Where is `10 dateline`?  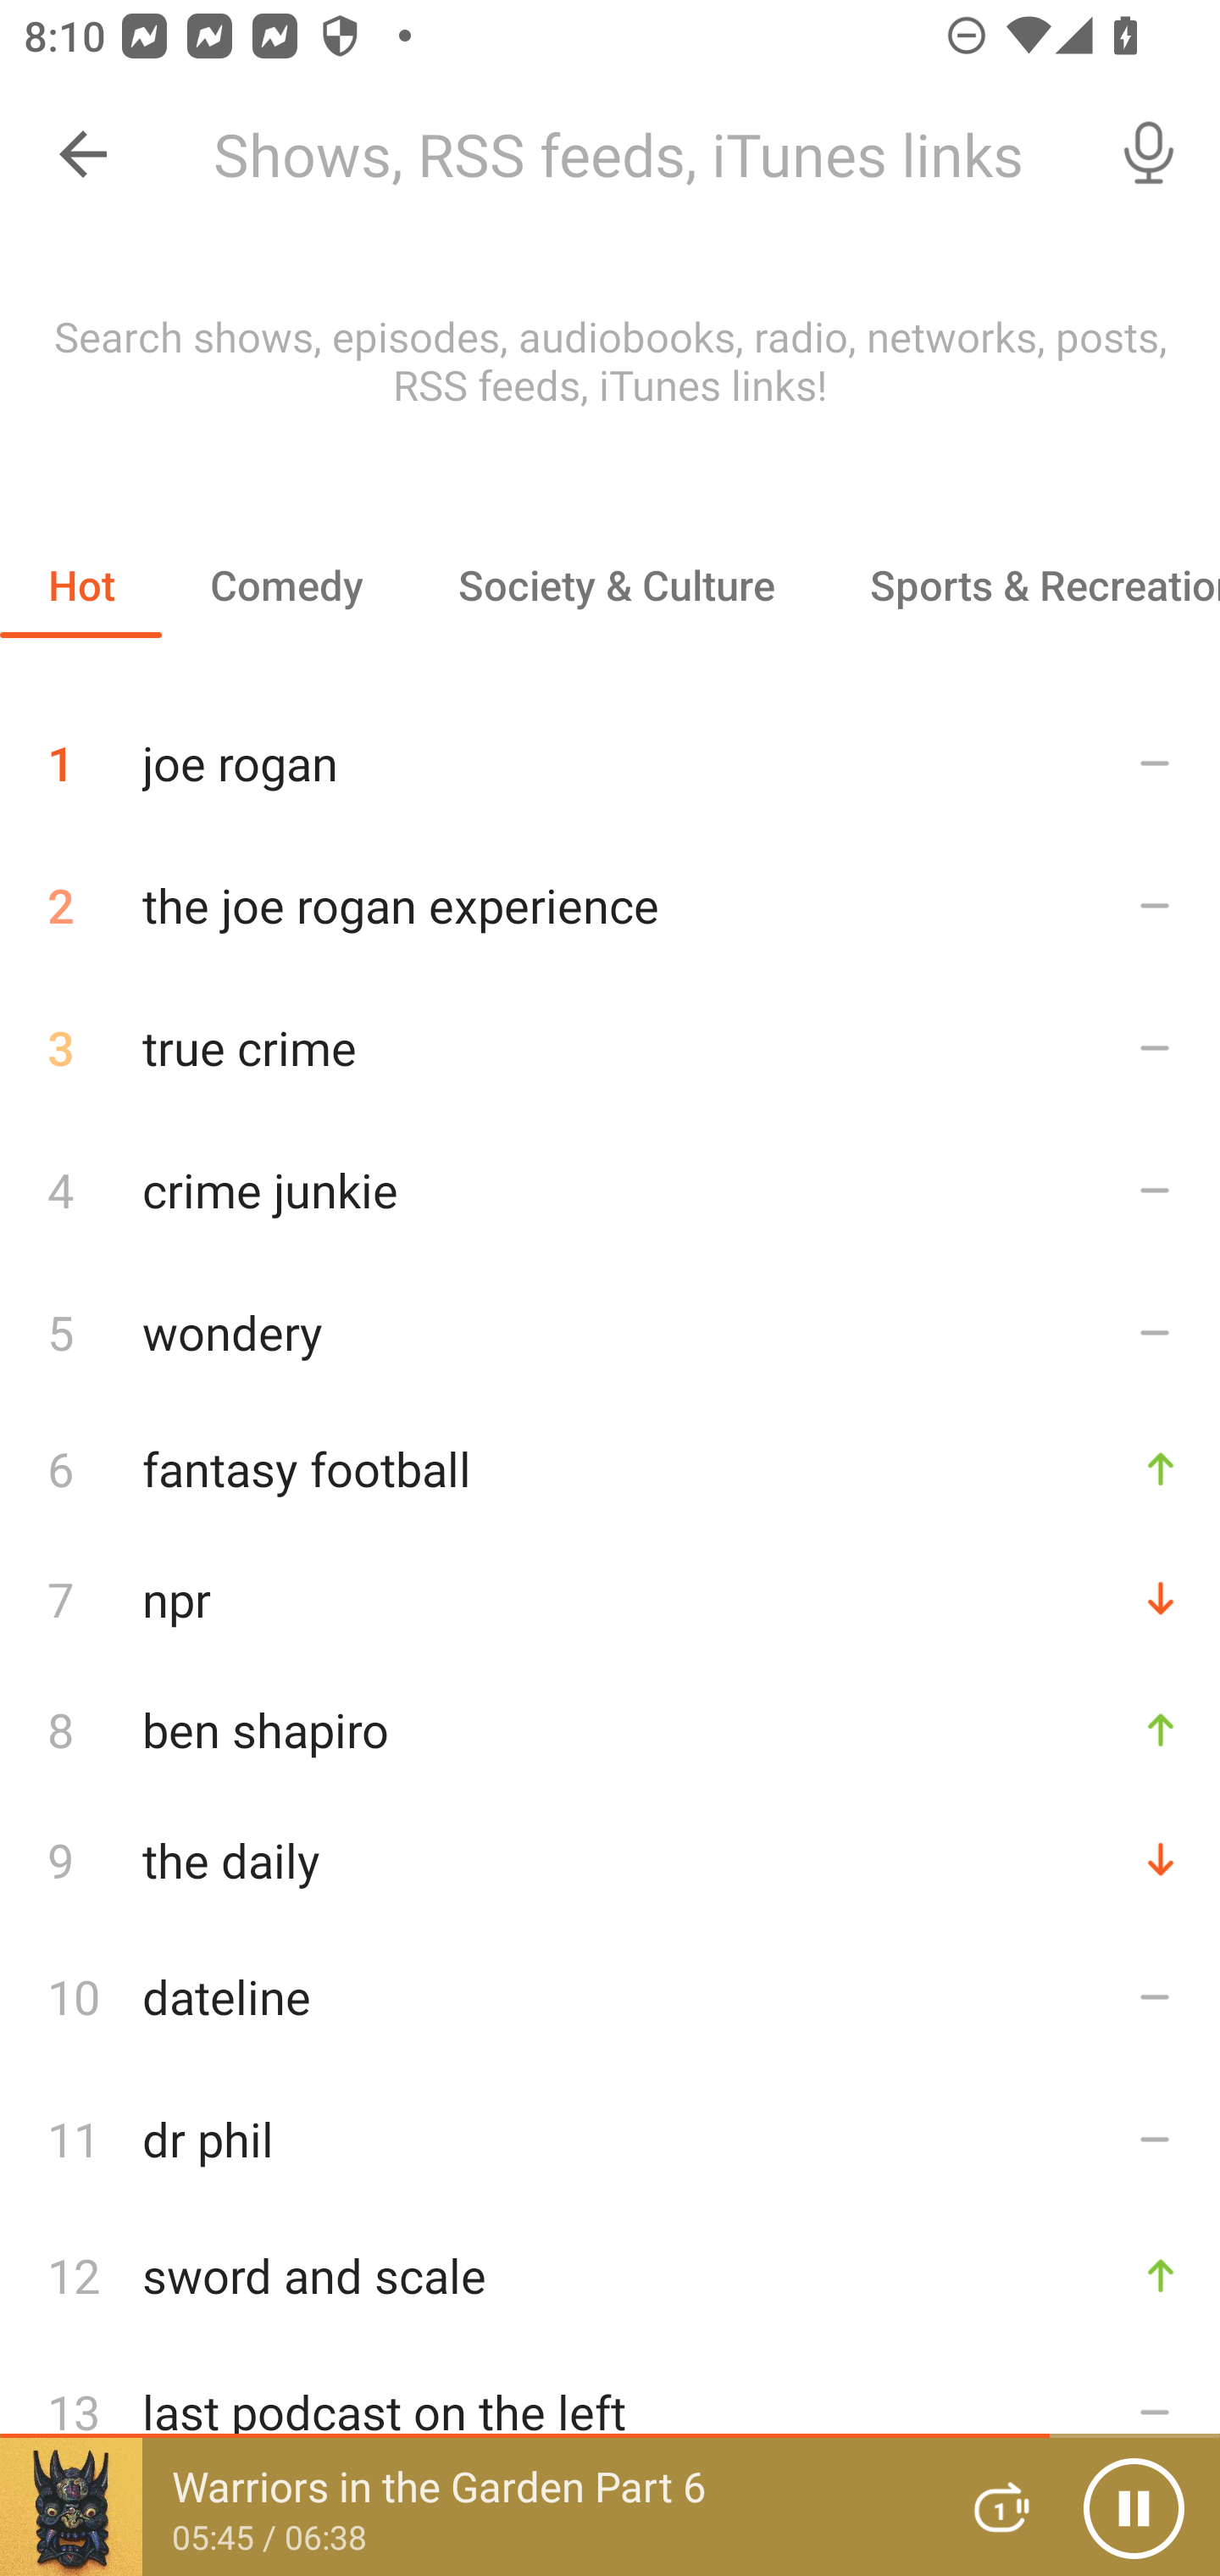
10 dateline is located at coordinates (610, 1996).